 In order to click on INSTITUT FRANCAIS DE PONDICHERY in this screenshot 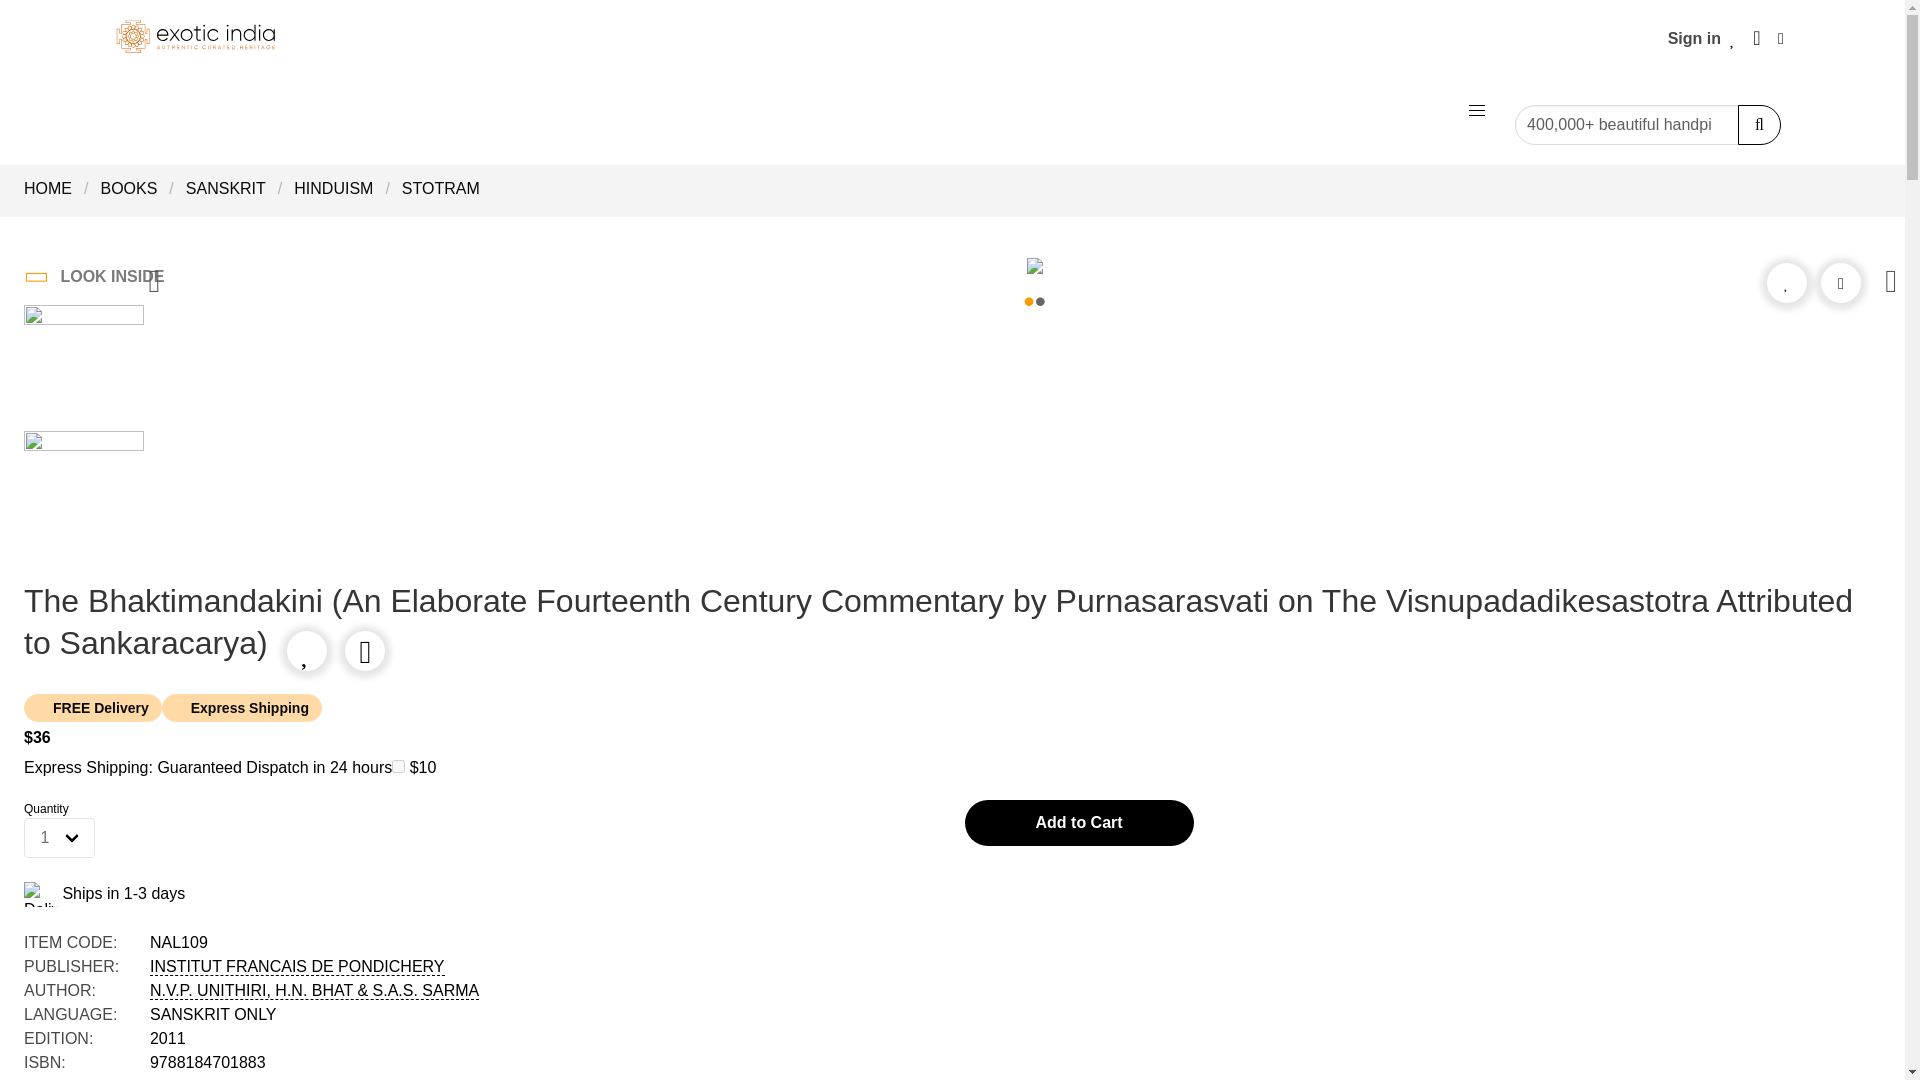, I will do `click(297, 966)`.